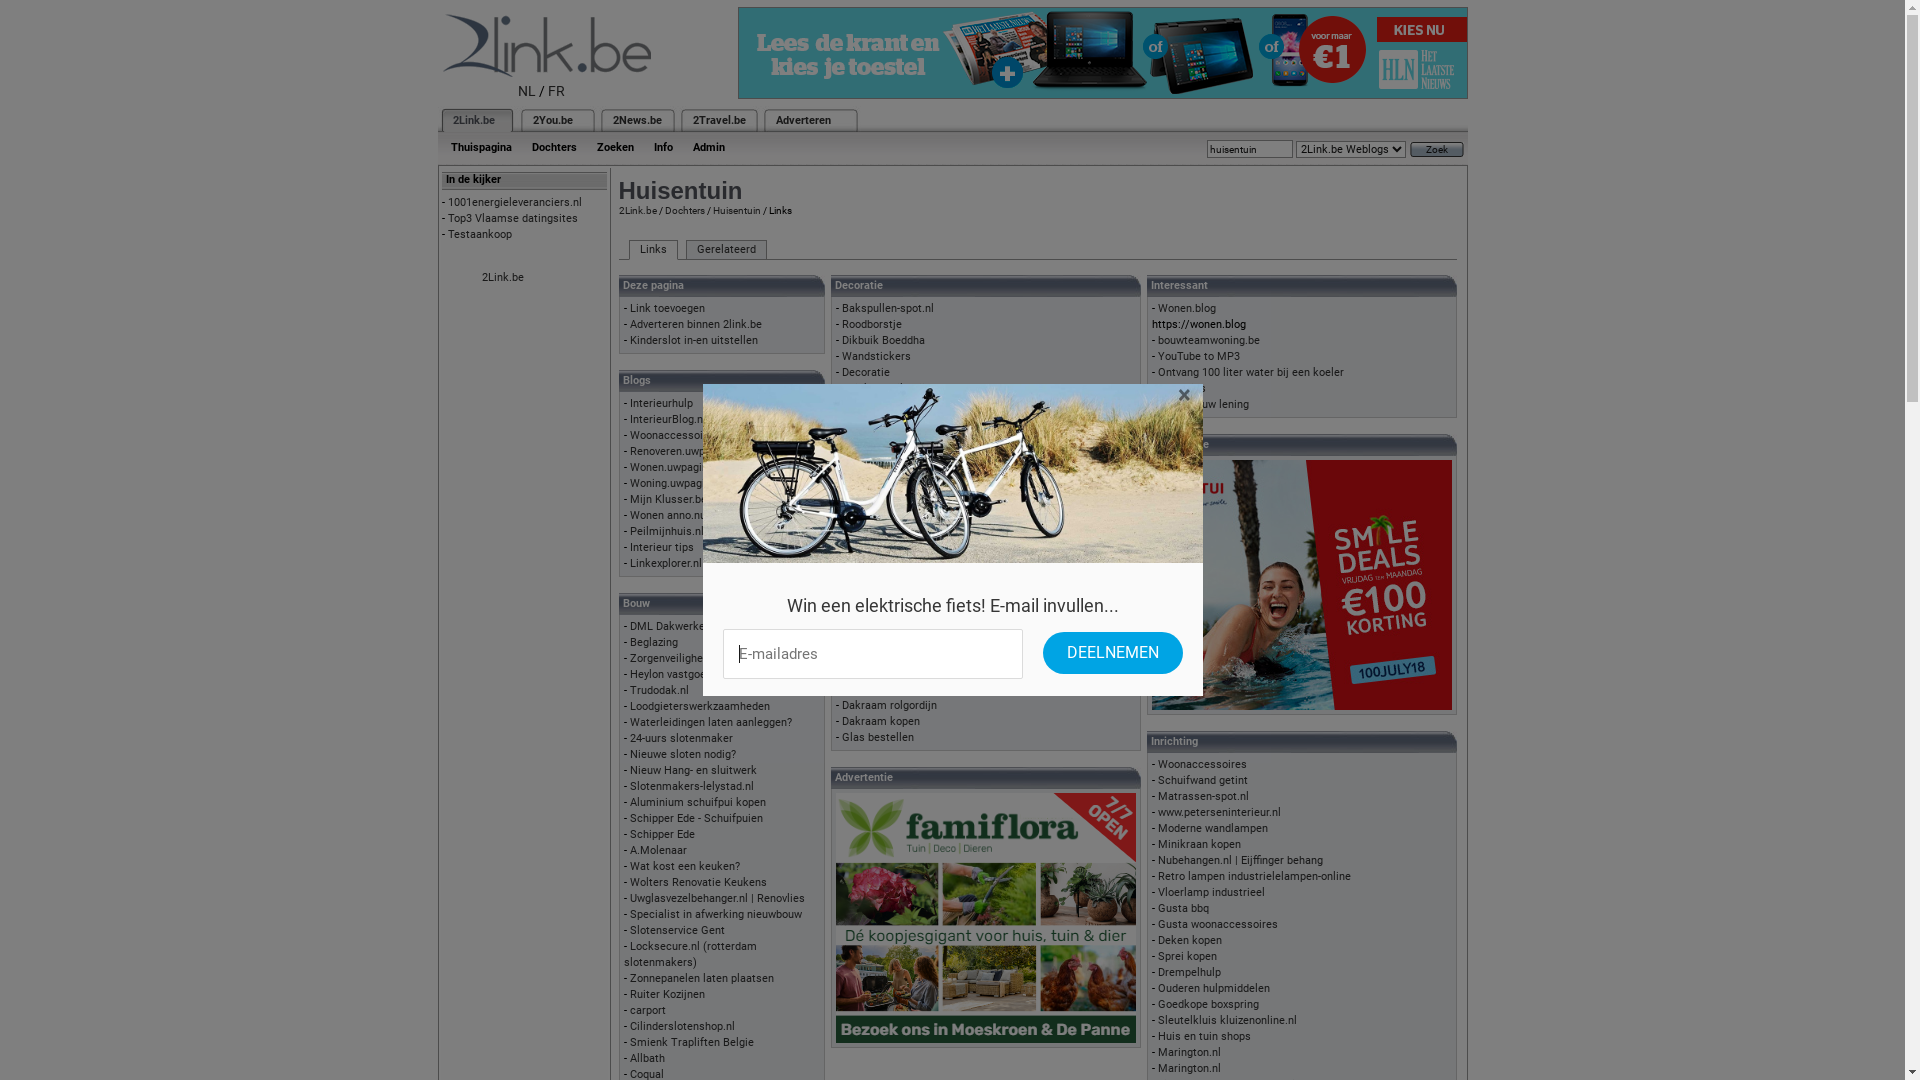 This screenshot has height=1080, width=1920. What do you see at coordinates (1204, 404) in the screenshot?
I see `Bereken uw lening` at bounding box center [1204, 404].